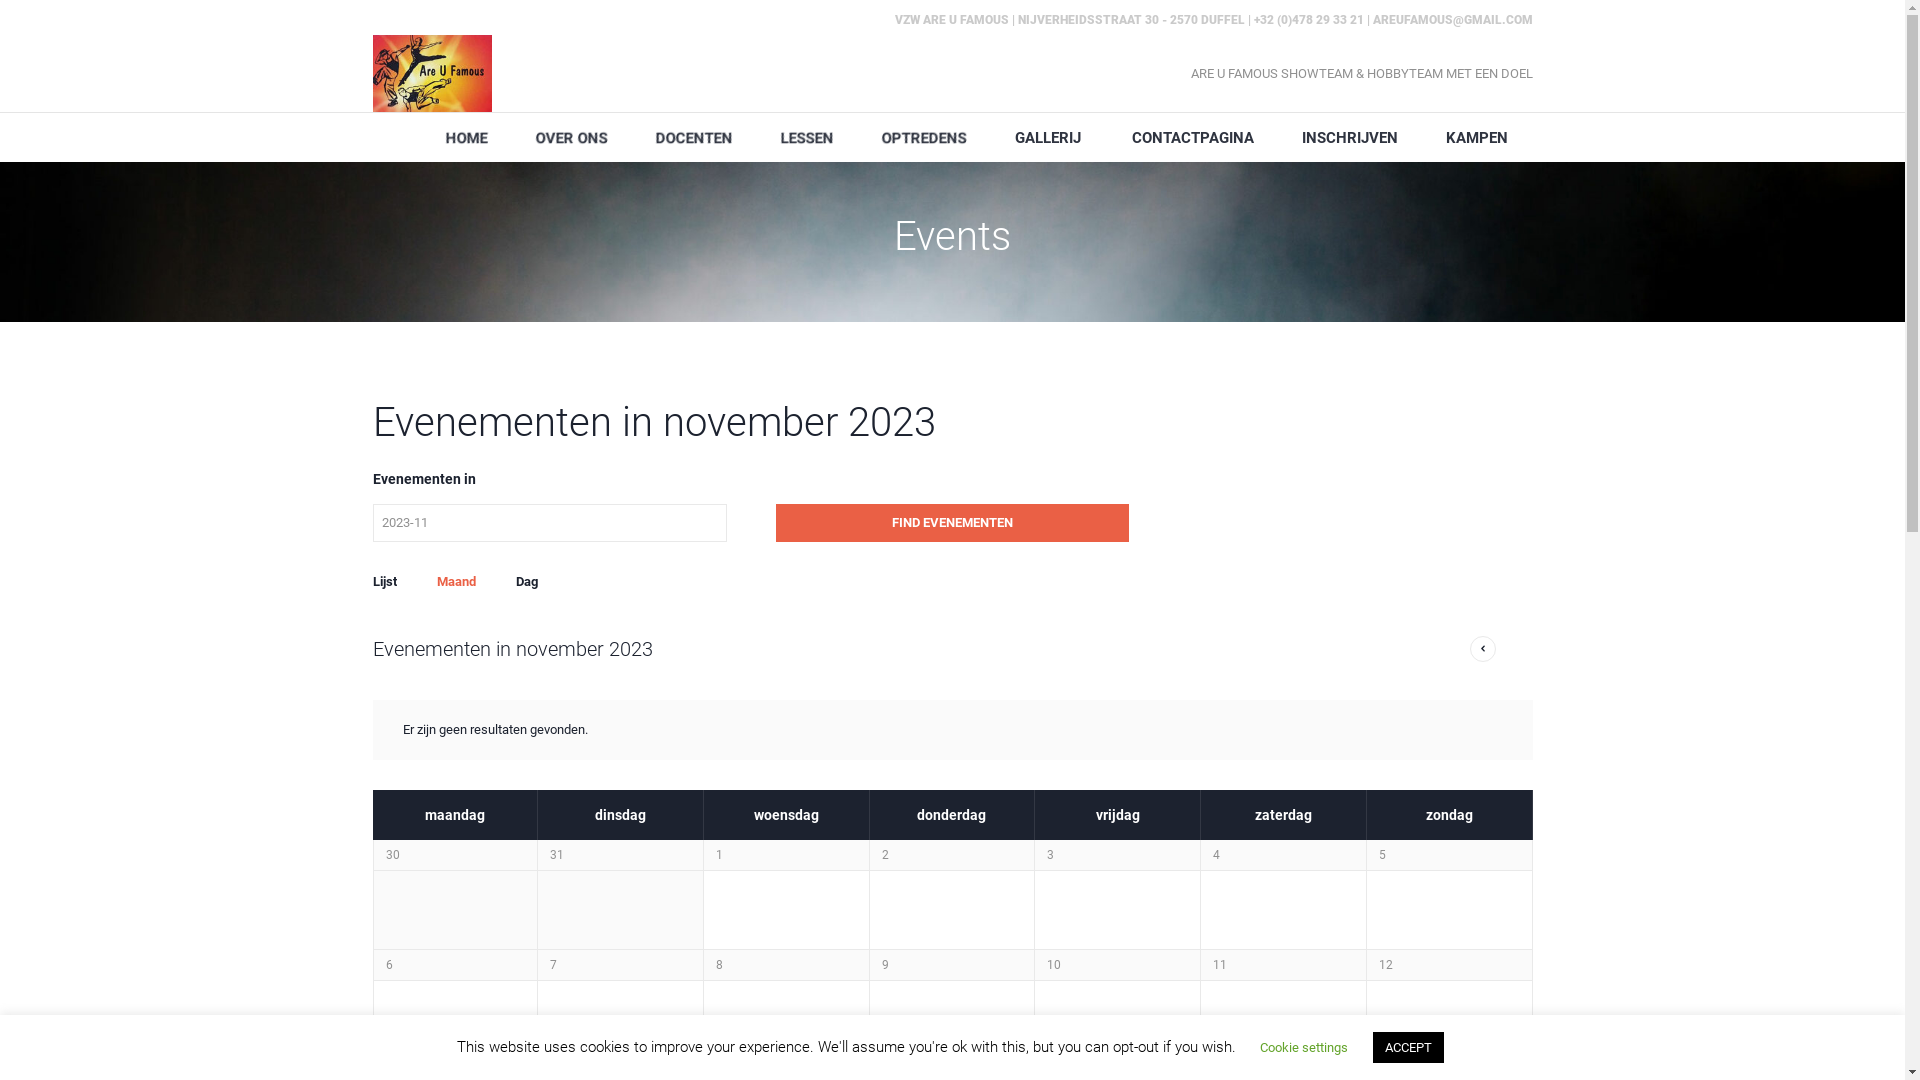 The image size is (1920, 1080). I want to click on Are U Famous, so click(432, 74).